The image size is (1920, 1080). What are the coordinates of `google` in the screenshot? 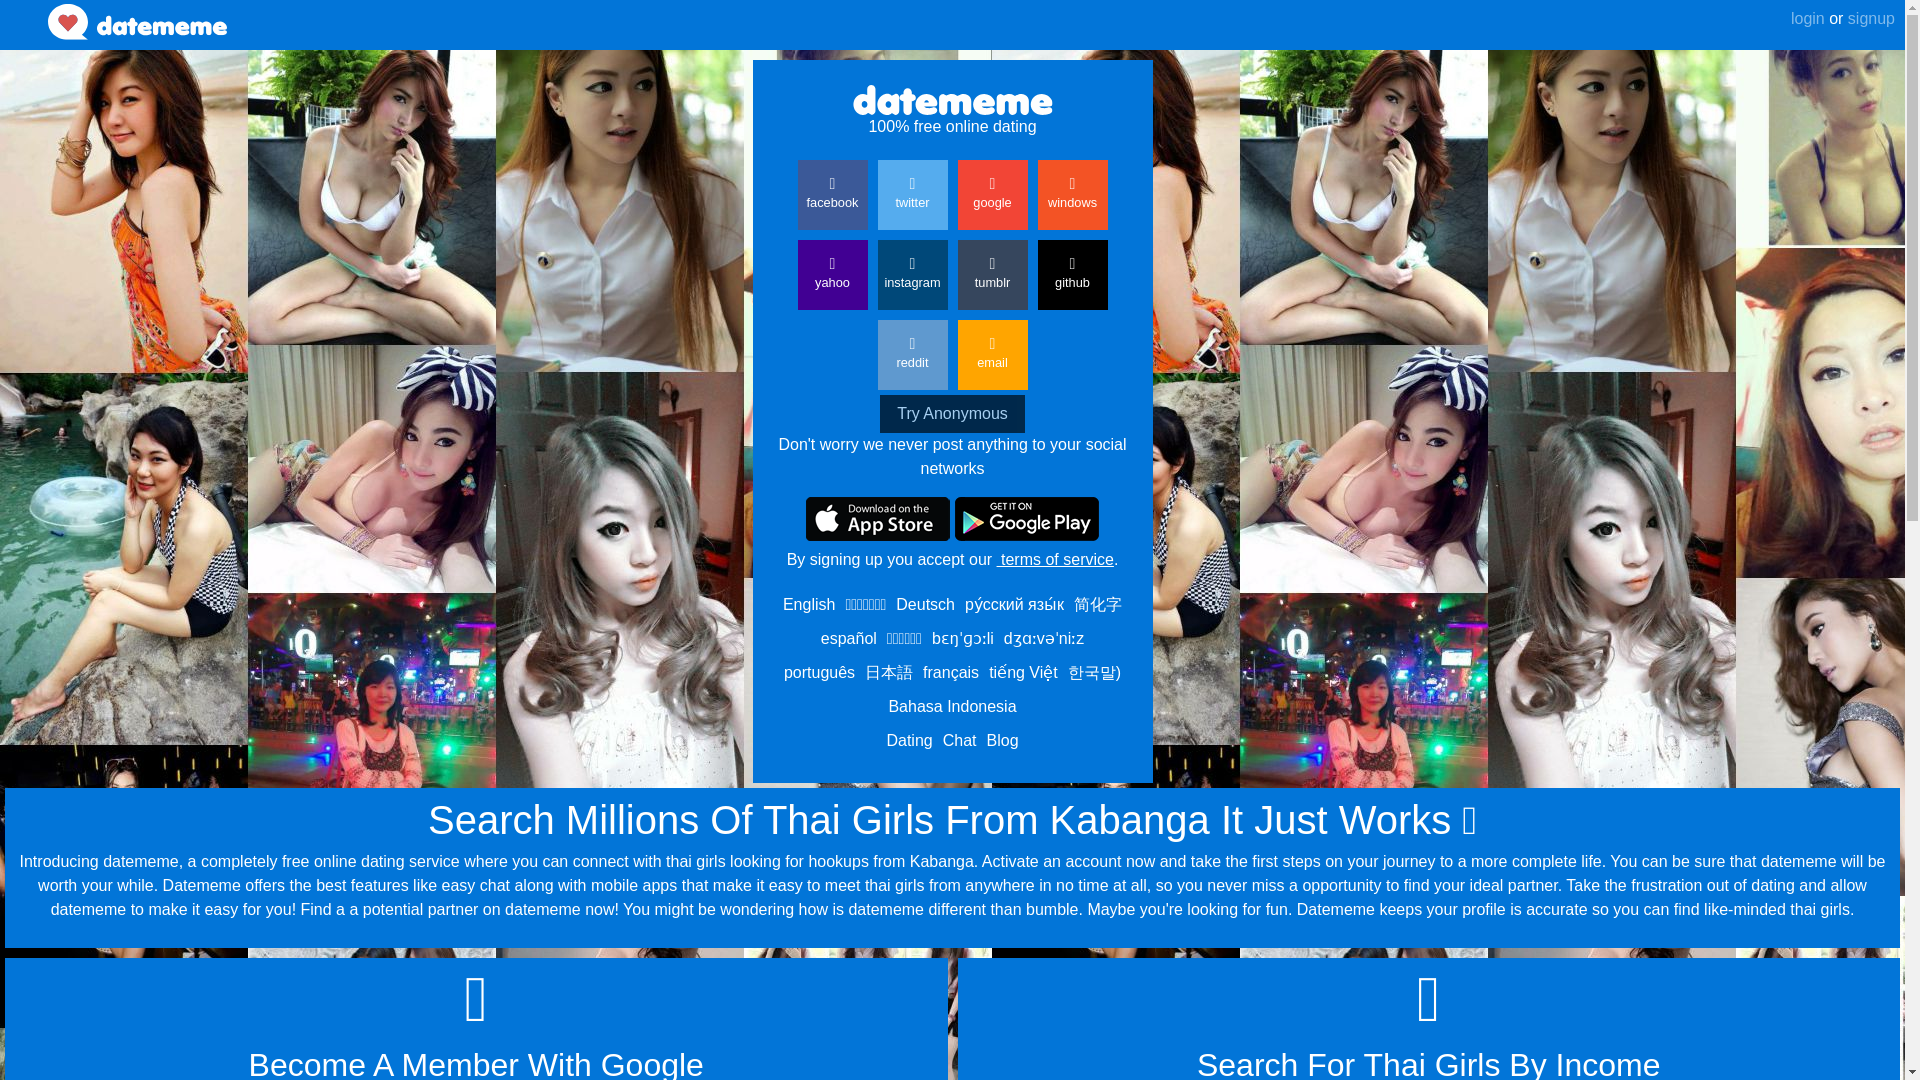 It's located at (992, 194).